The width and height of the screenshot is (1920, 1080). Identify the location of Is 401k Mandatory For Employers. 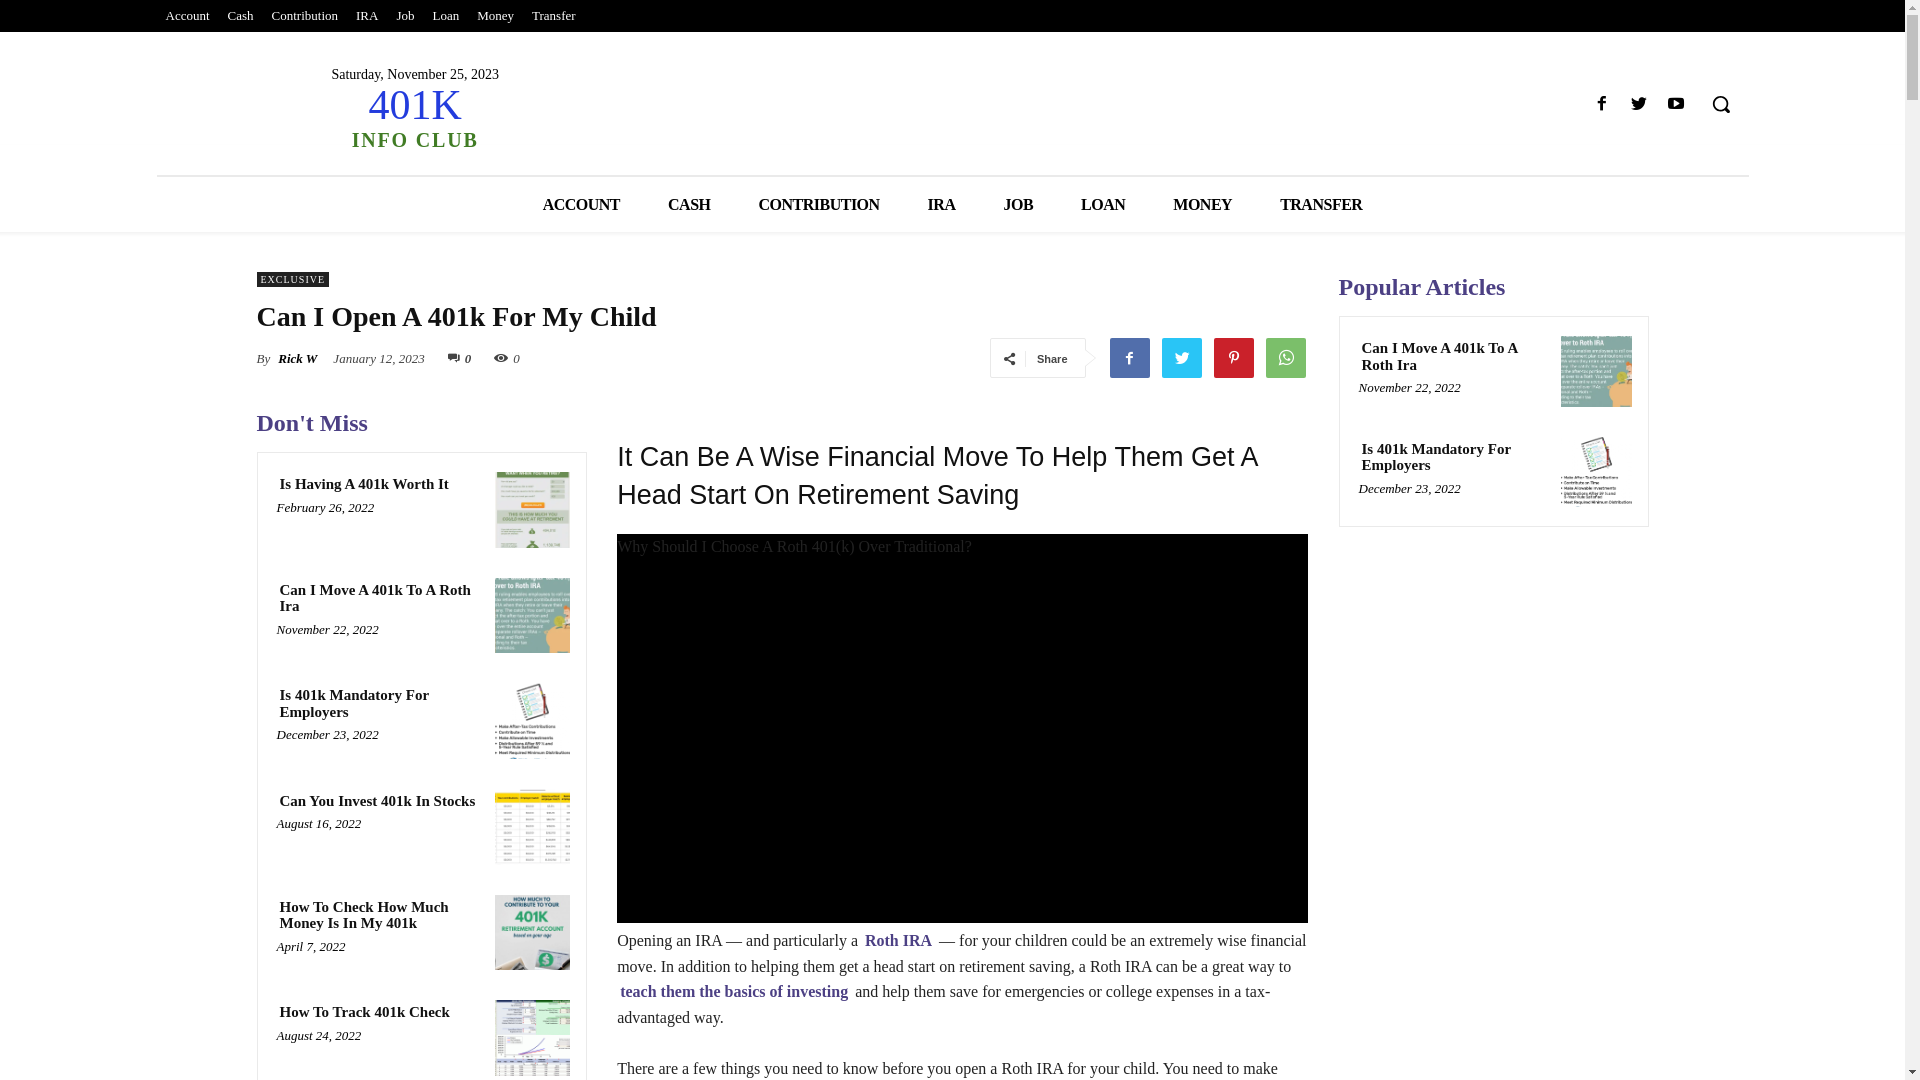
(1593, 472).